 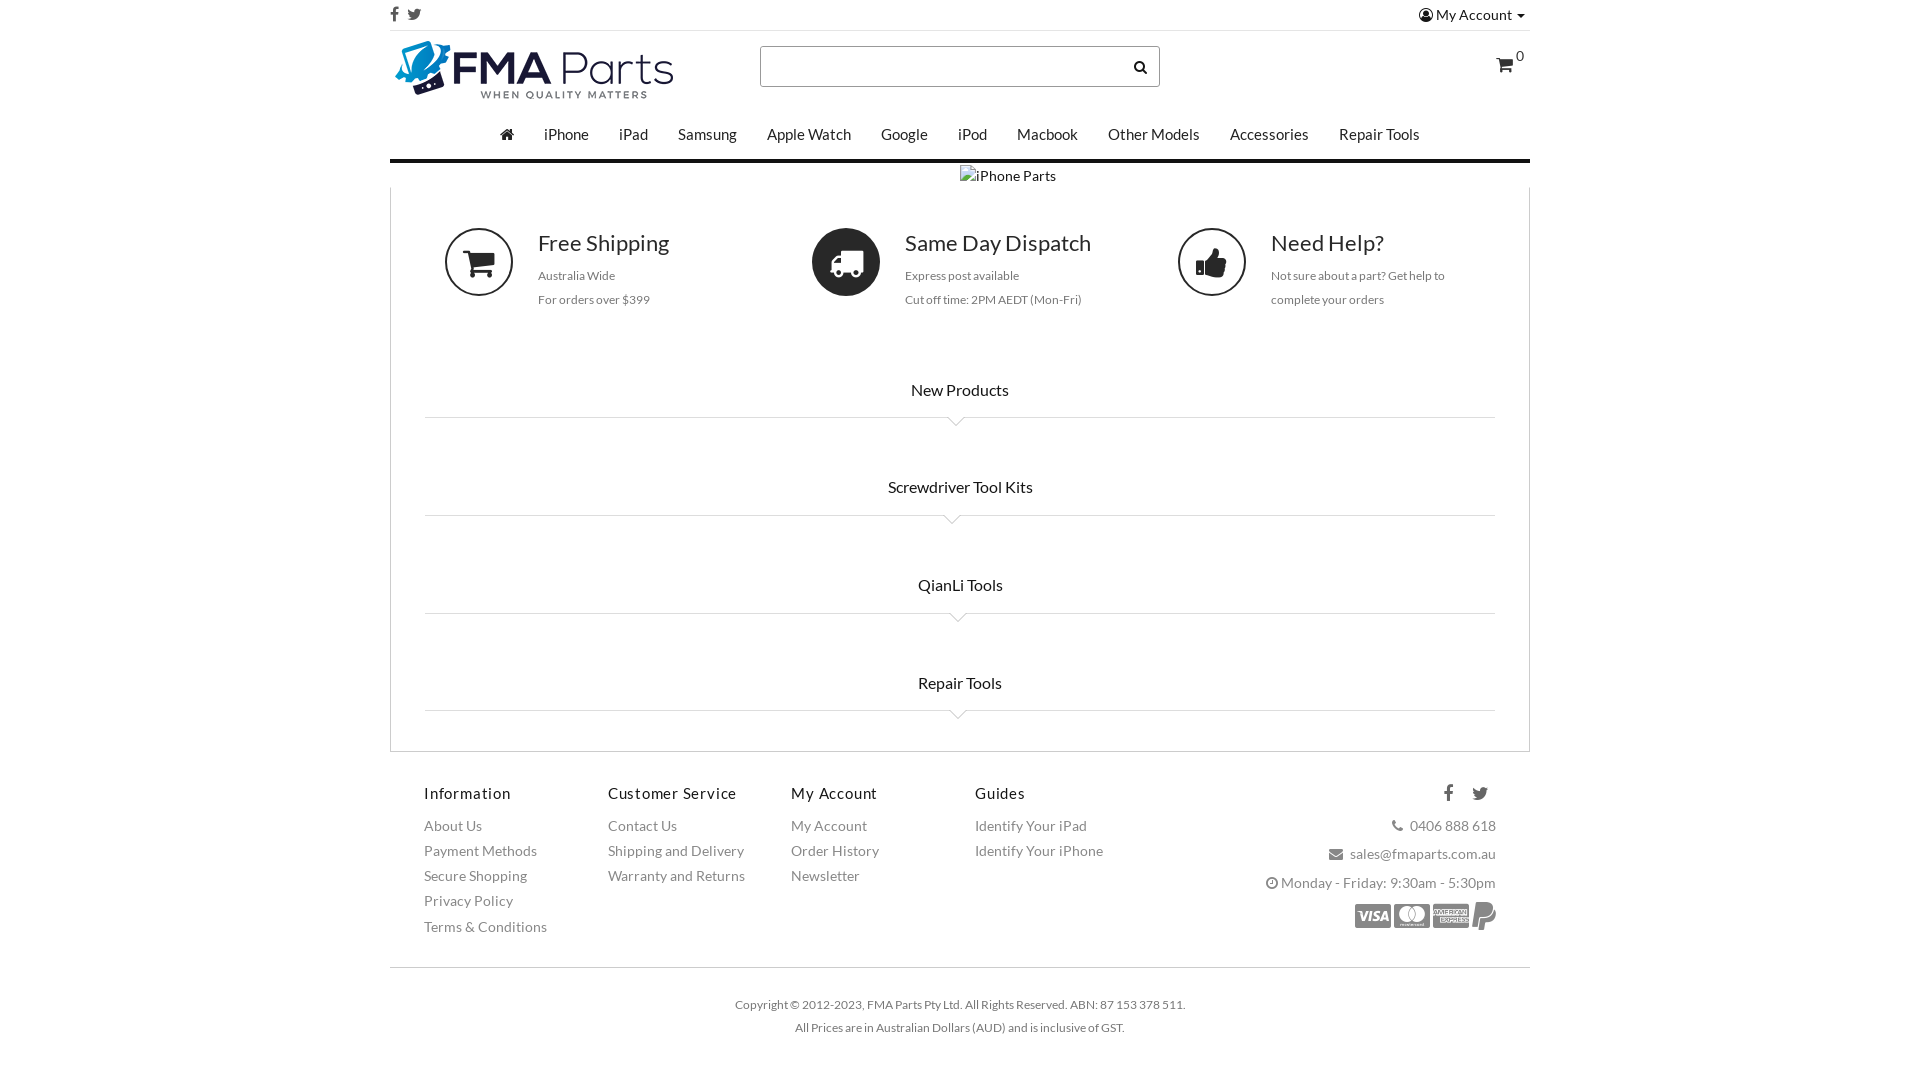 I want to click on iPhone Parts, so click(x=1008, y=176).